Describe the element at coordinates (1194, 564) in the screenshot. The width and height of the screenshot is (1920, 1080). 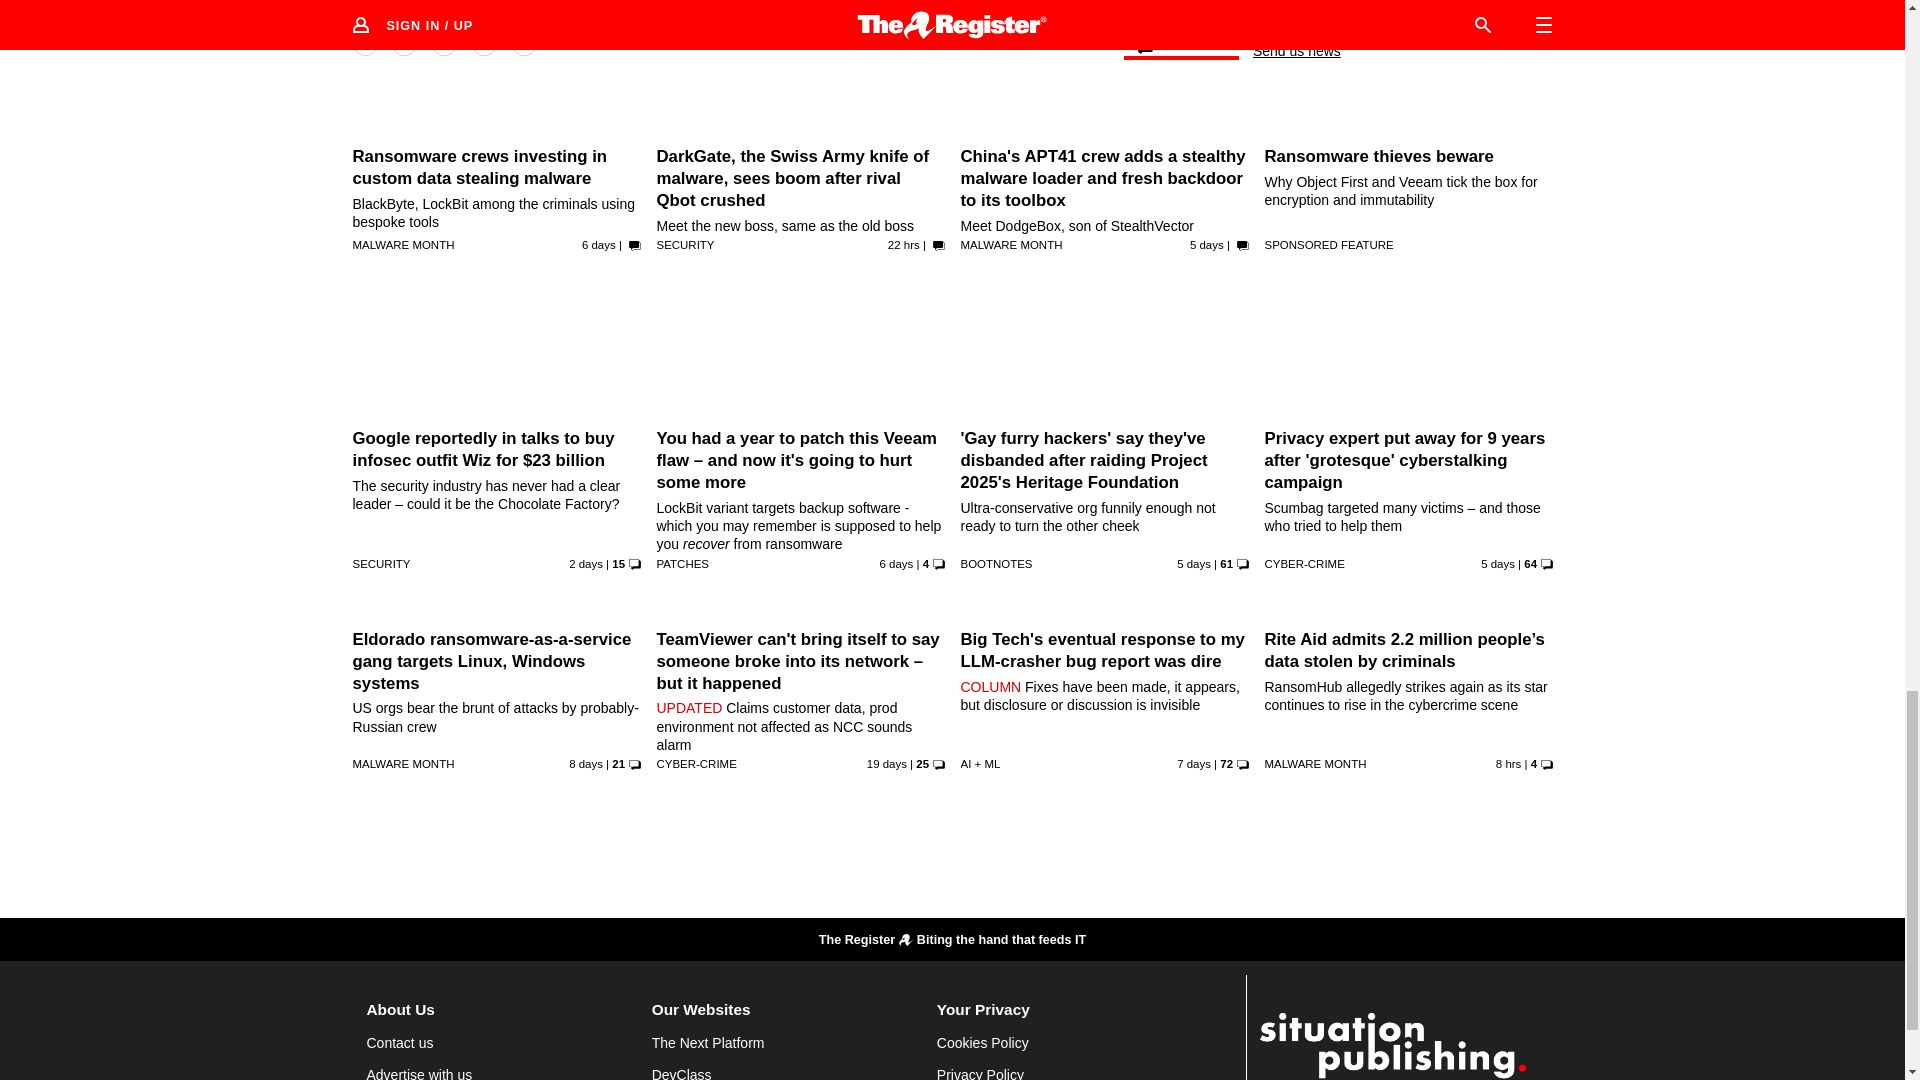
I see `12 Jul 2024 0:22` at that location.